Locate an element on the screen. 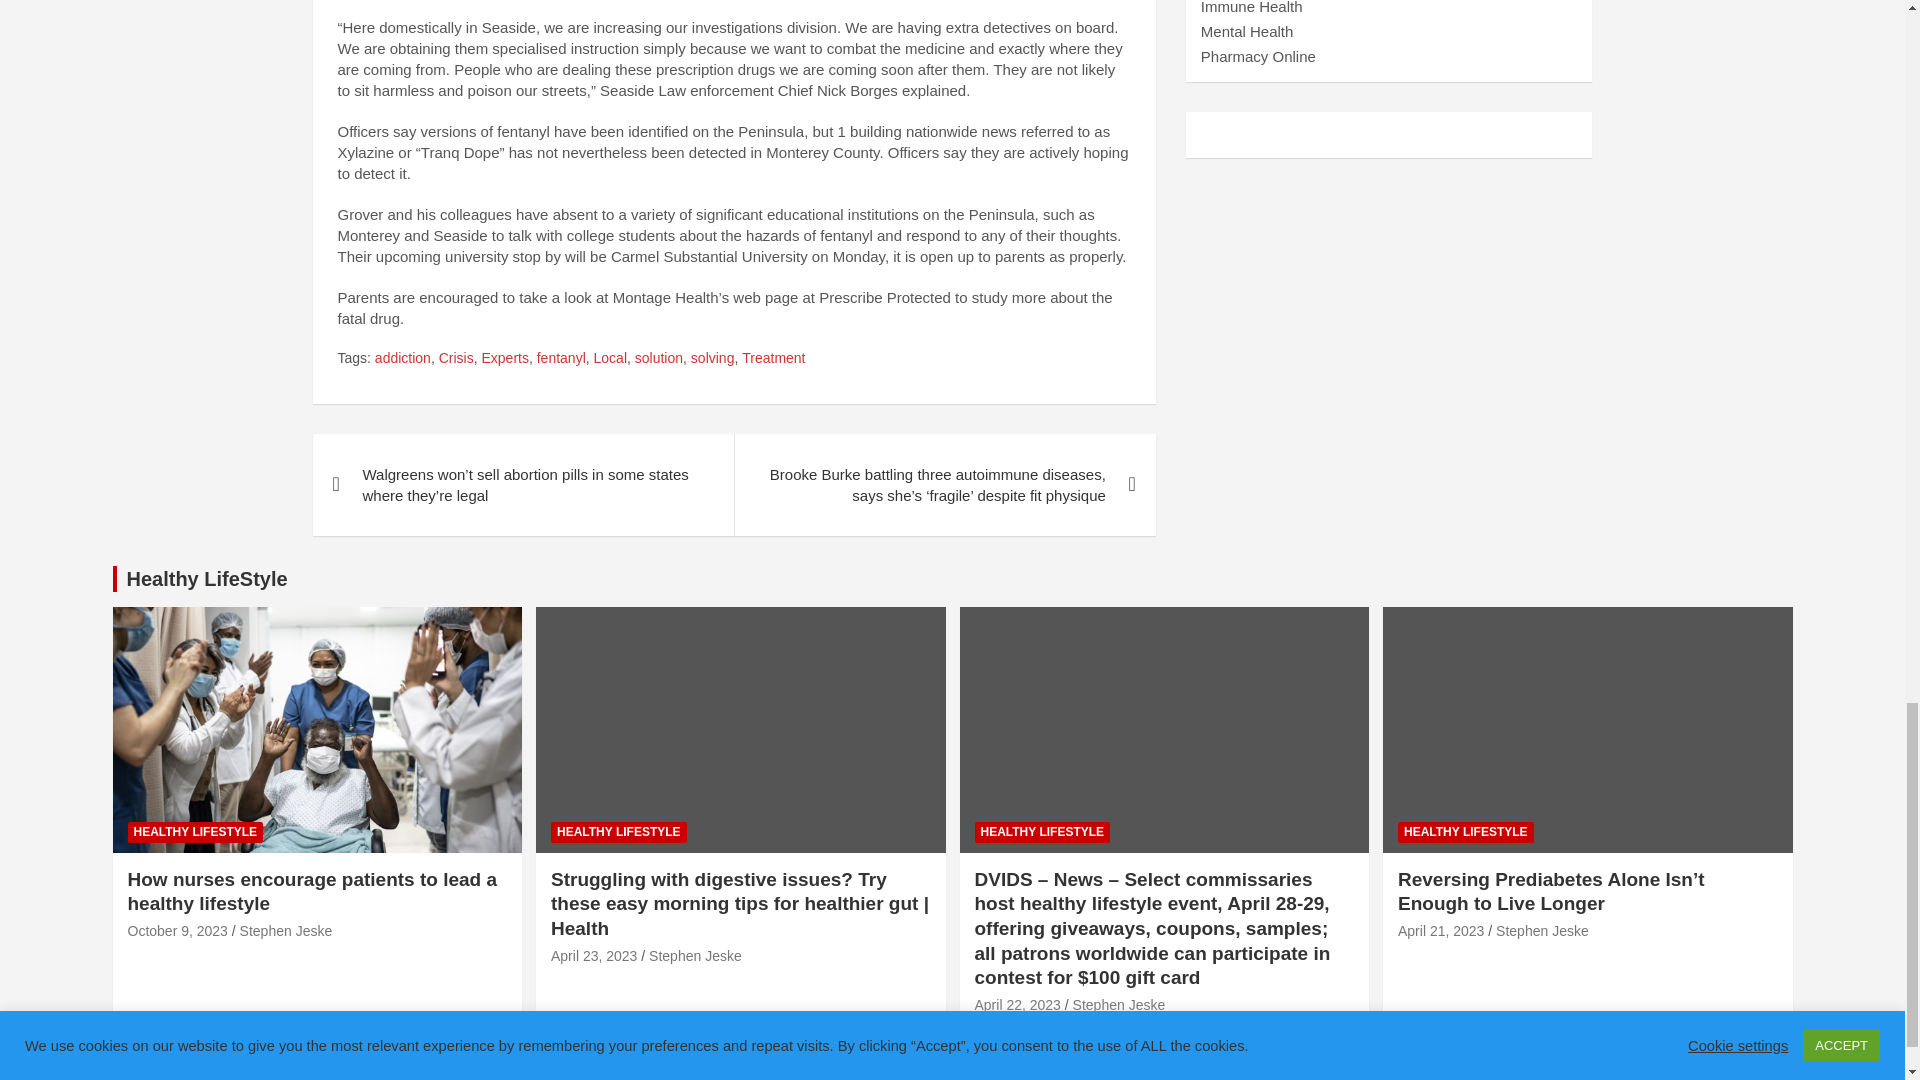 This screenshot has height=1080, width=1920. Crisis is located at coordinates (456, 358).